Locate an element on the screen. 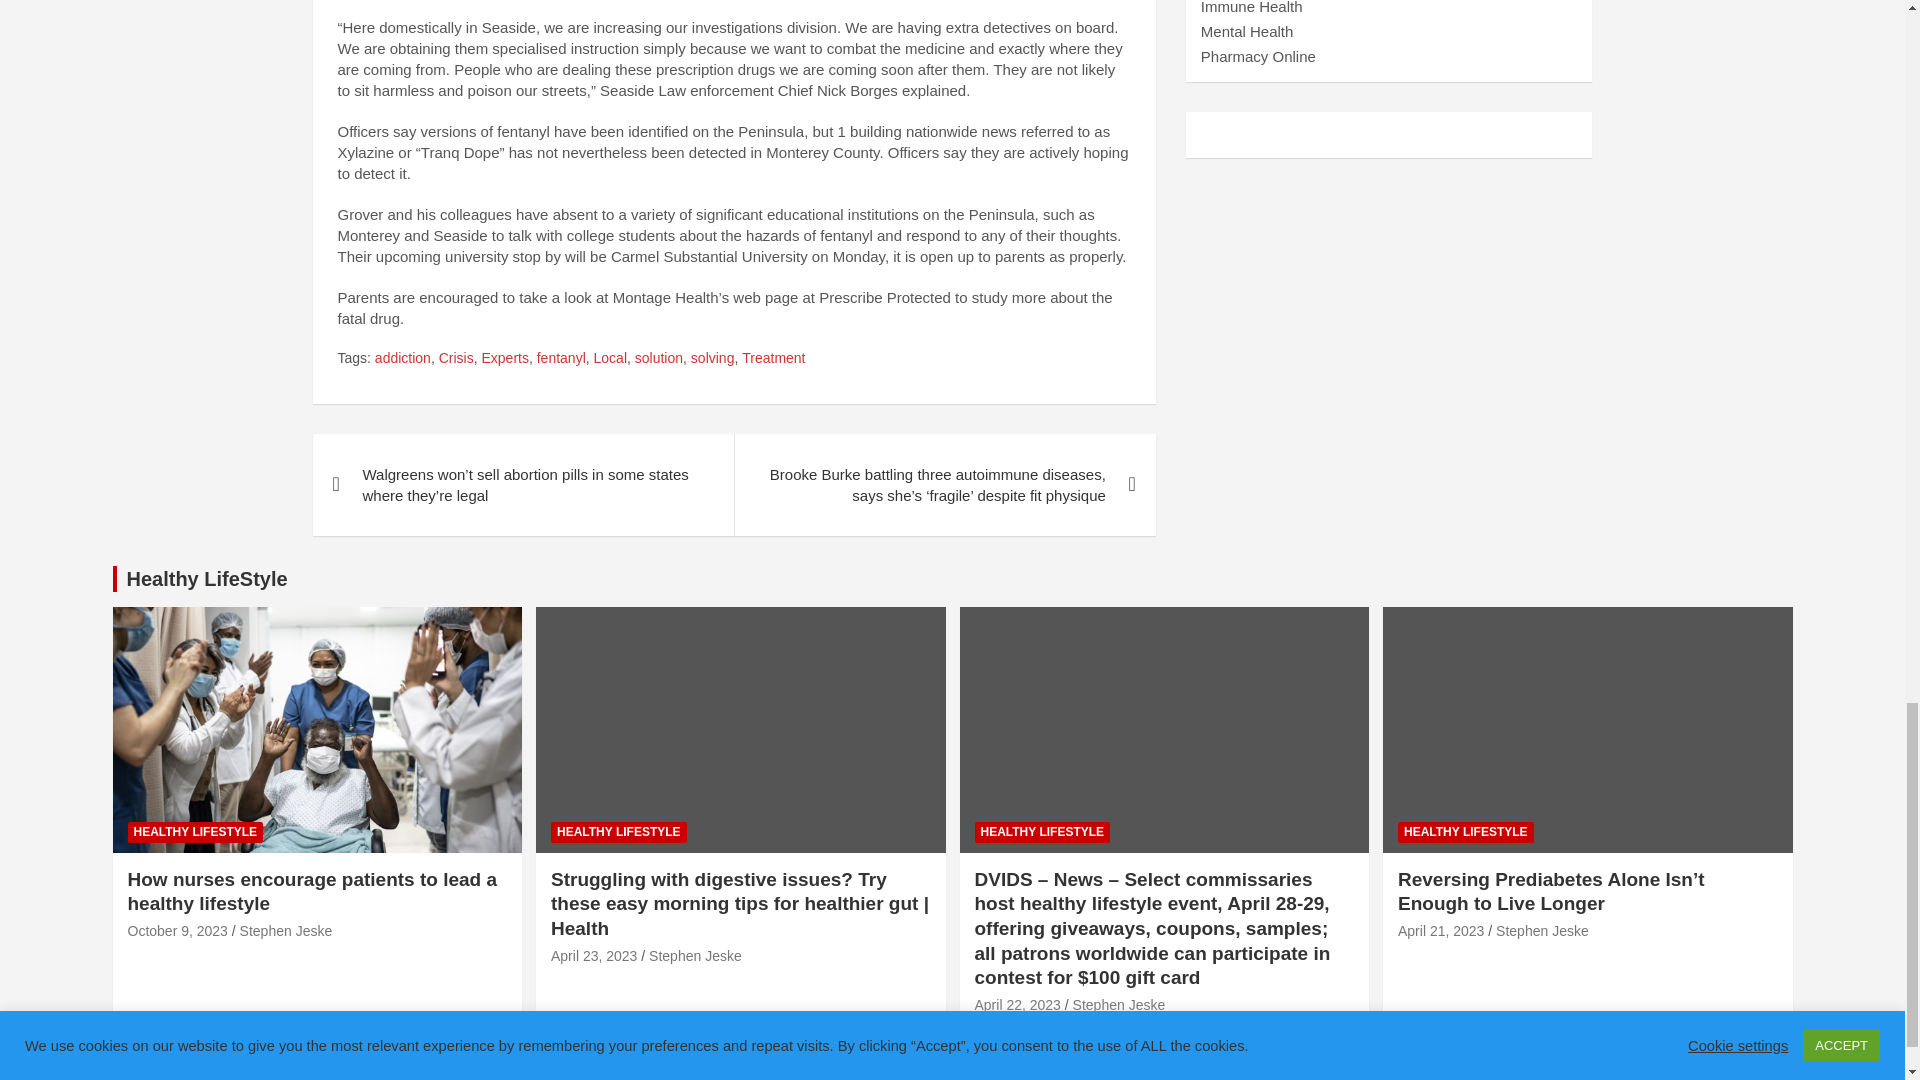 This screenshot has height=1080, width=1920. Crisis is located at coordinates (456, 358).